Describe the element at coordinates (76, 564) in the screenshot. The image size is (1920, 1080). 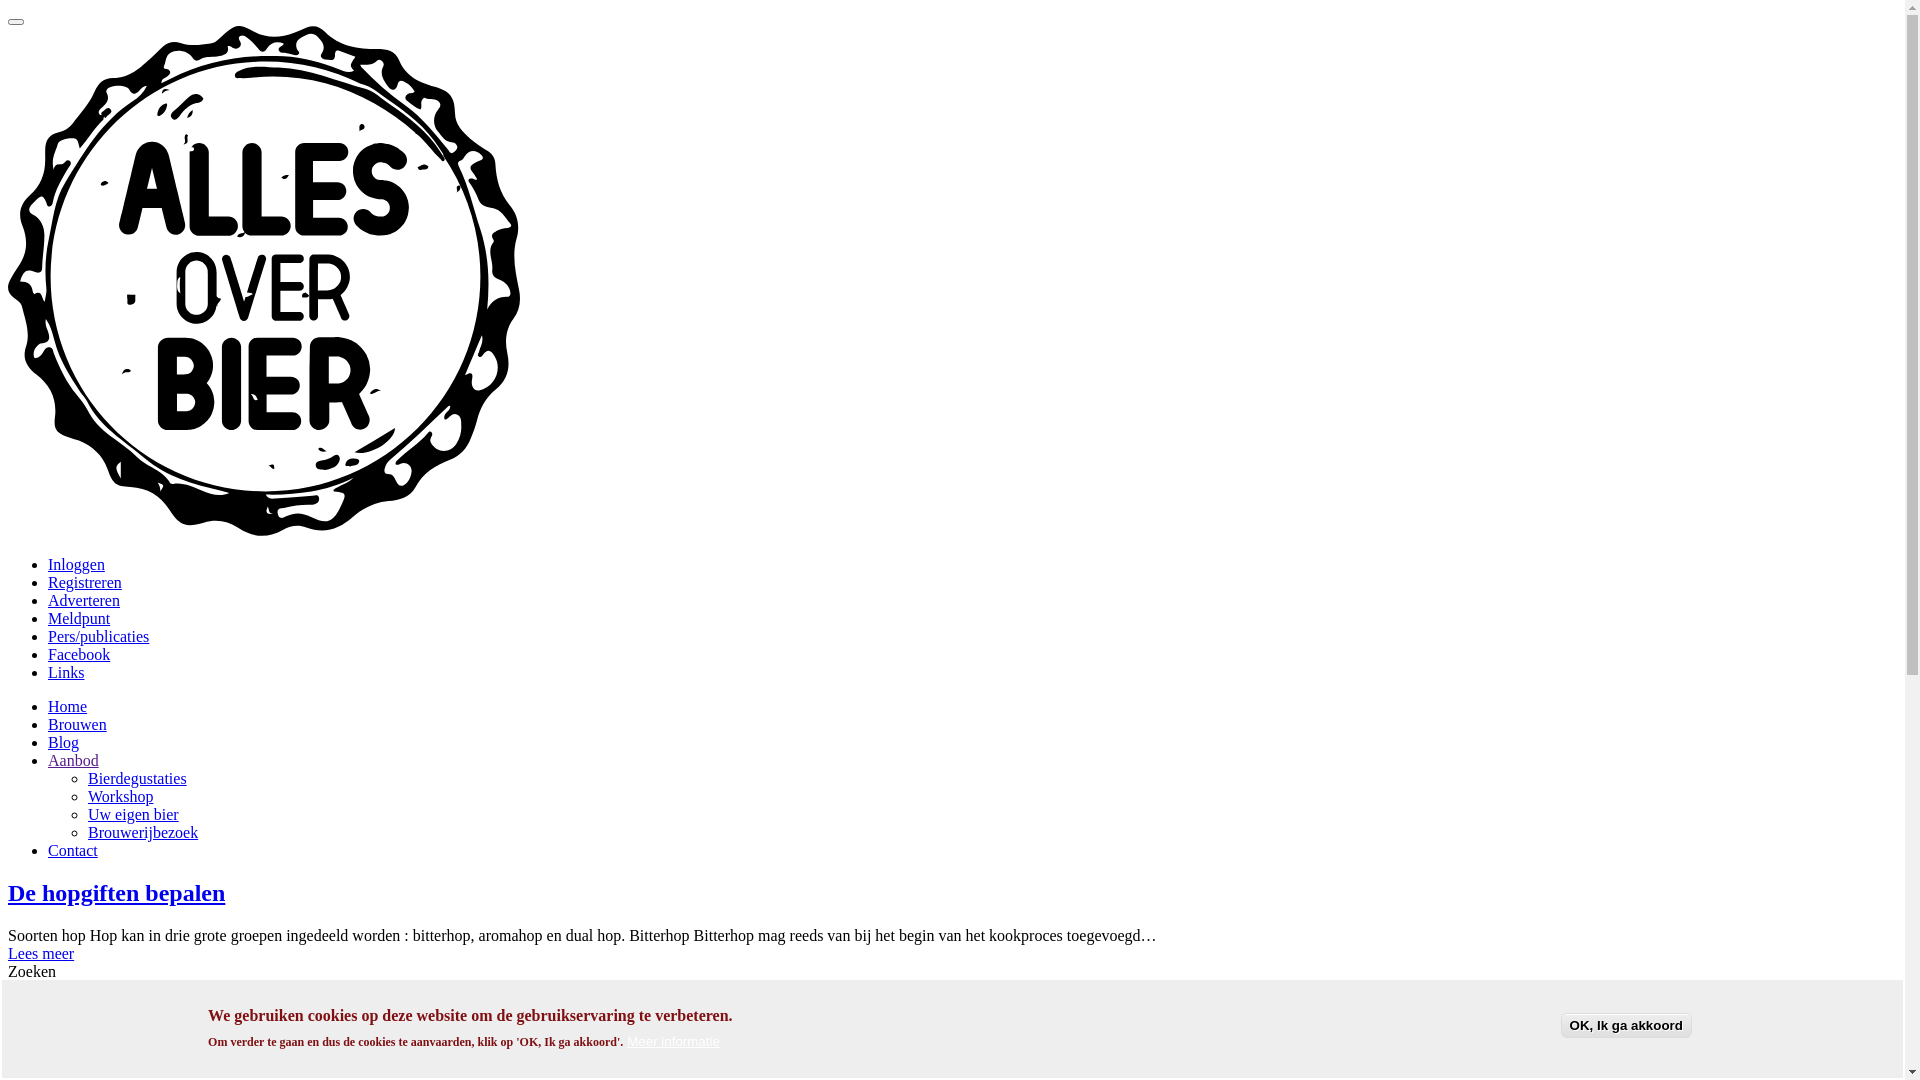
I see `Inloggen` at that location.